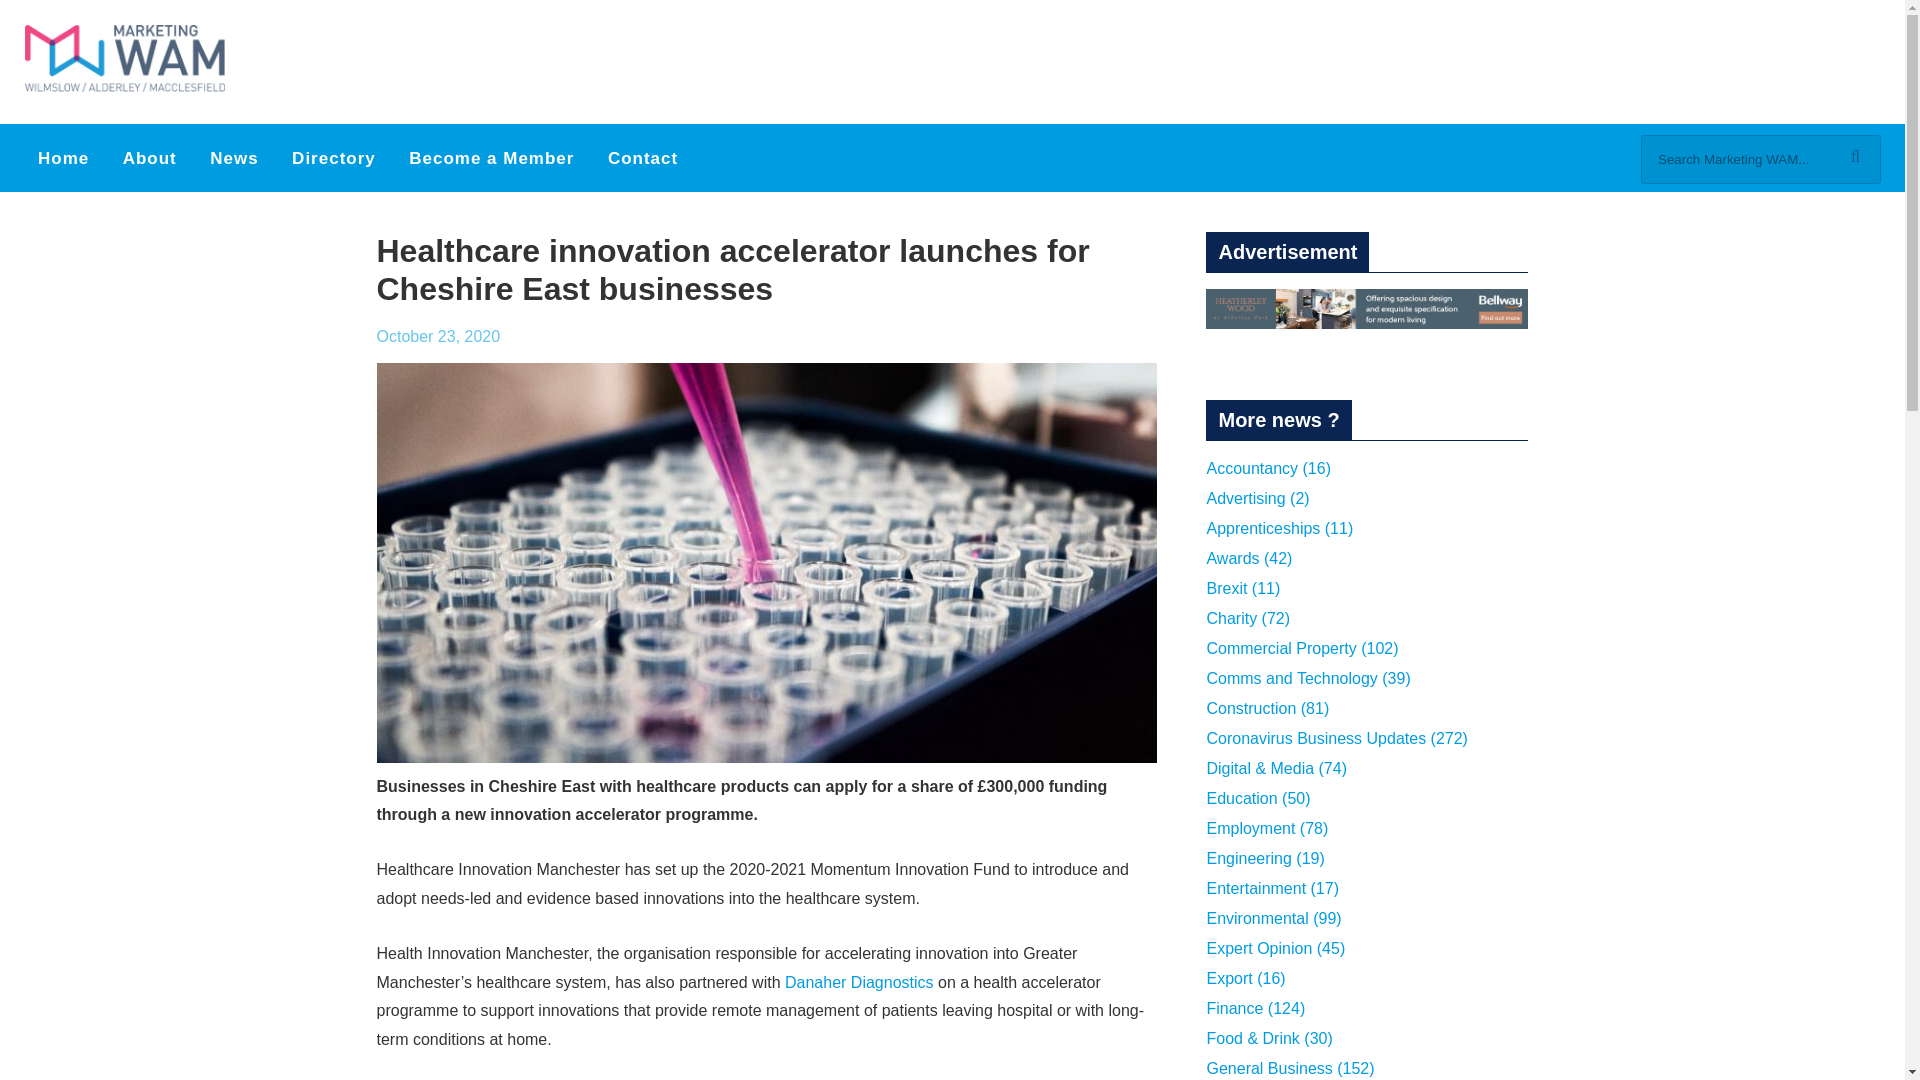 This screenshot has width=1920, height=1080. What do you see at coordinates (491, 158) in the screenshot?
I see `Become a Member` at bounding box center [491, 158].